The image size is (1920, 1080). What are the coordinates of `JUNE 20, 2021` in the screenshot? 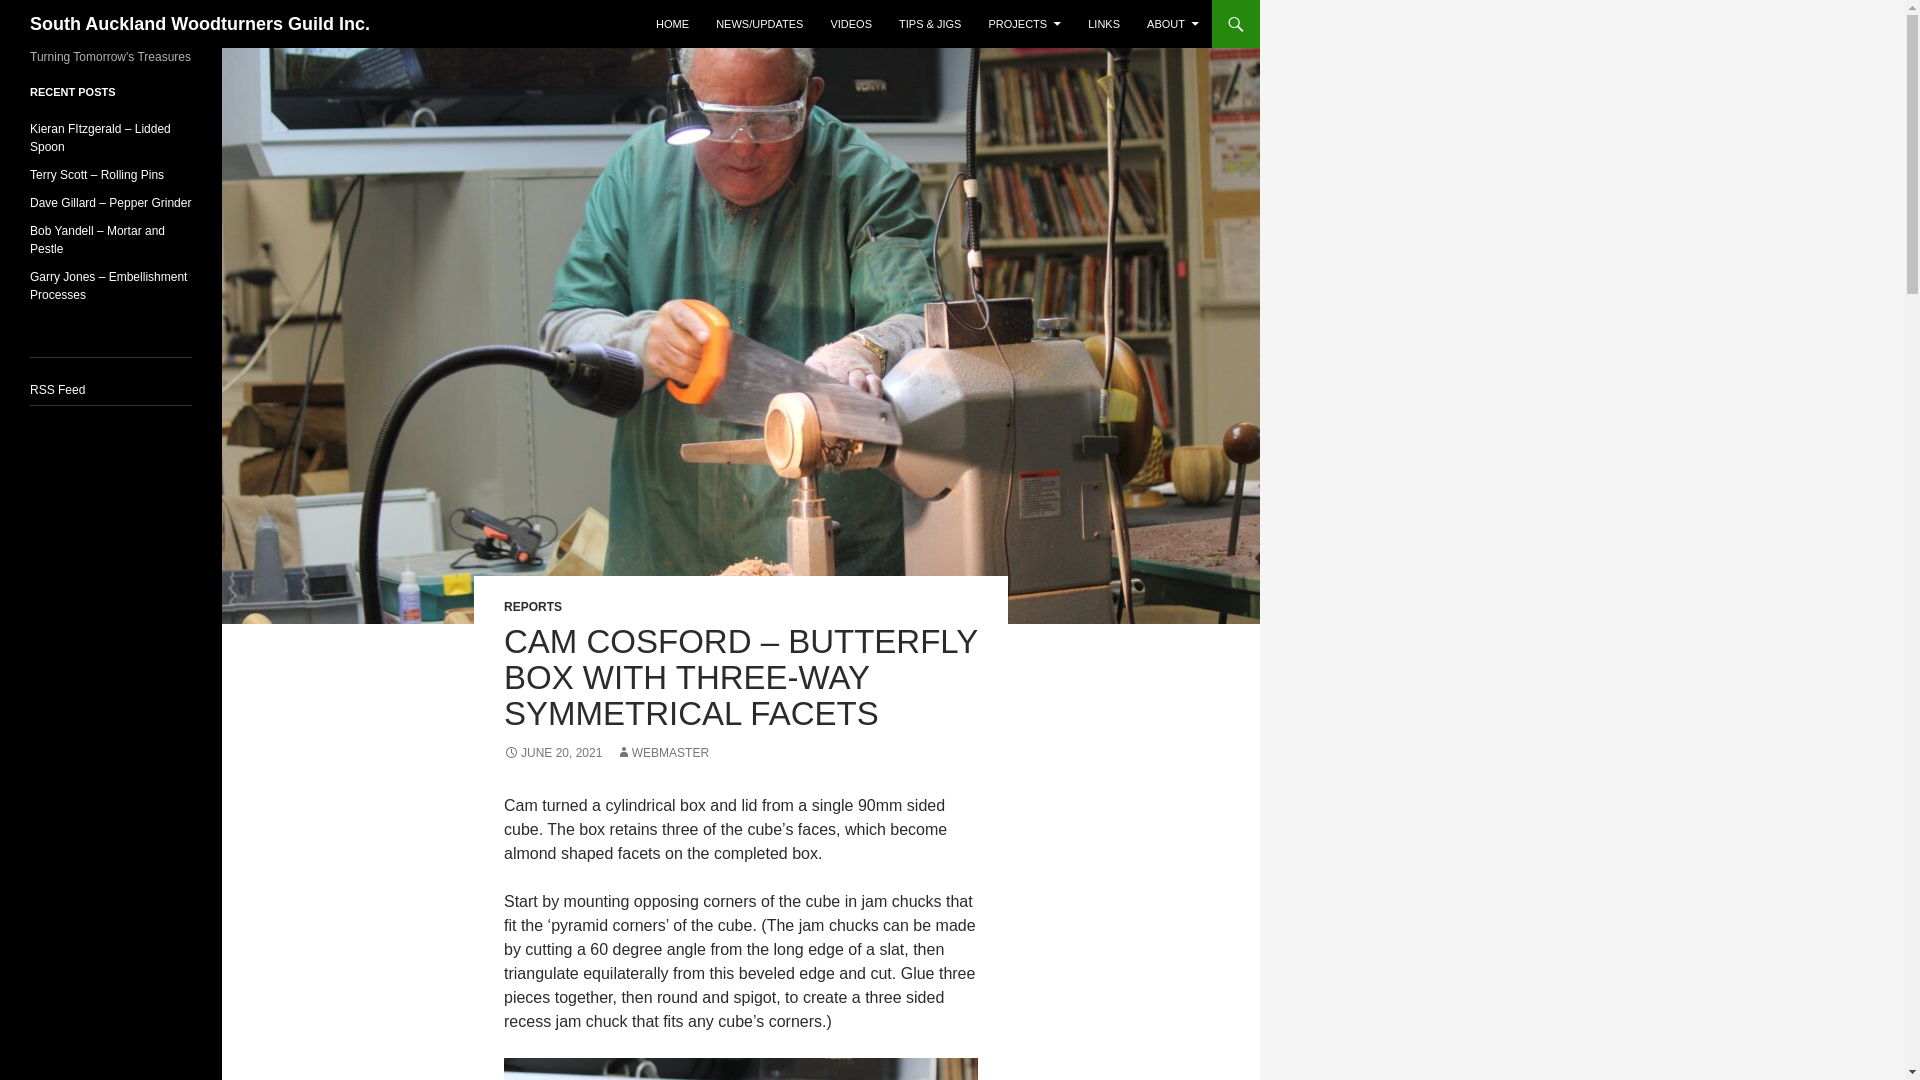 It's located at (552, 753).